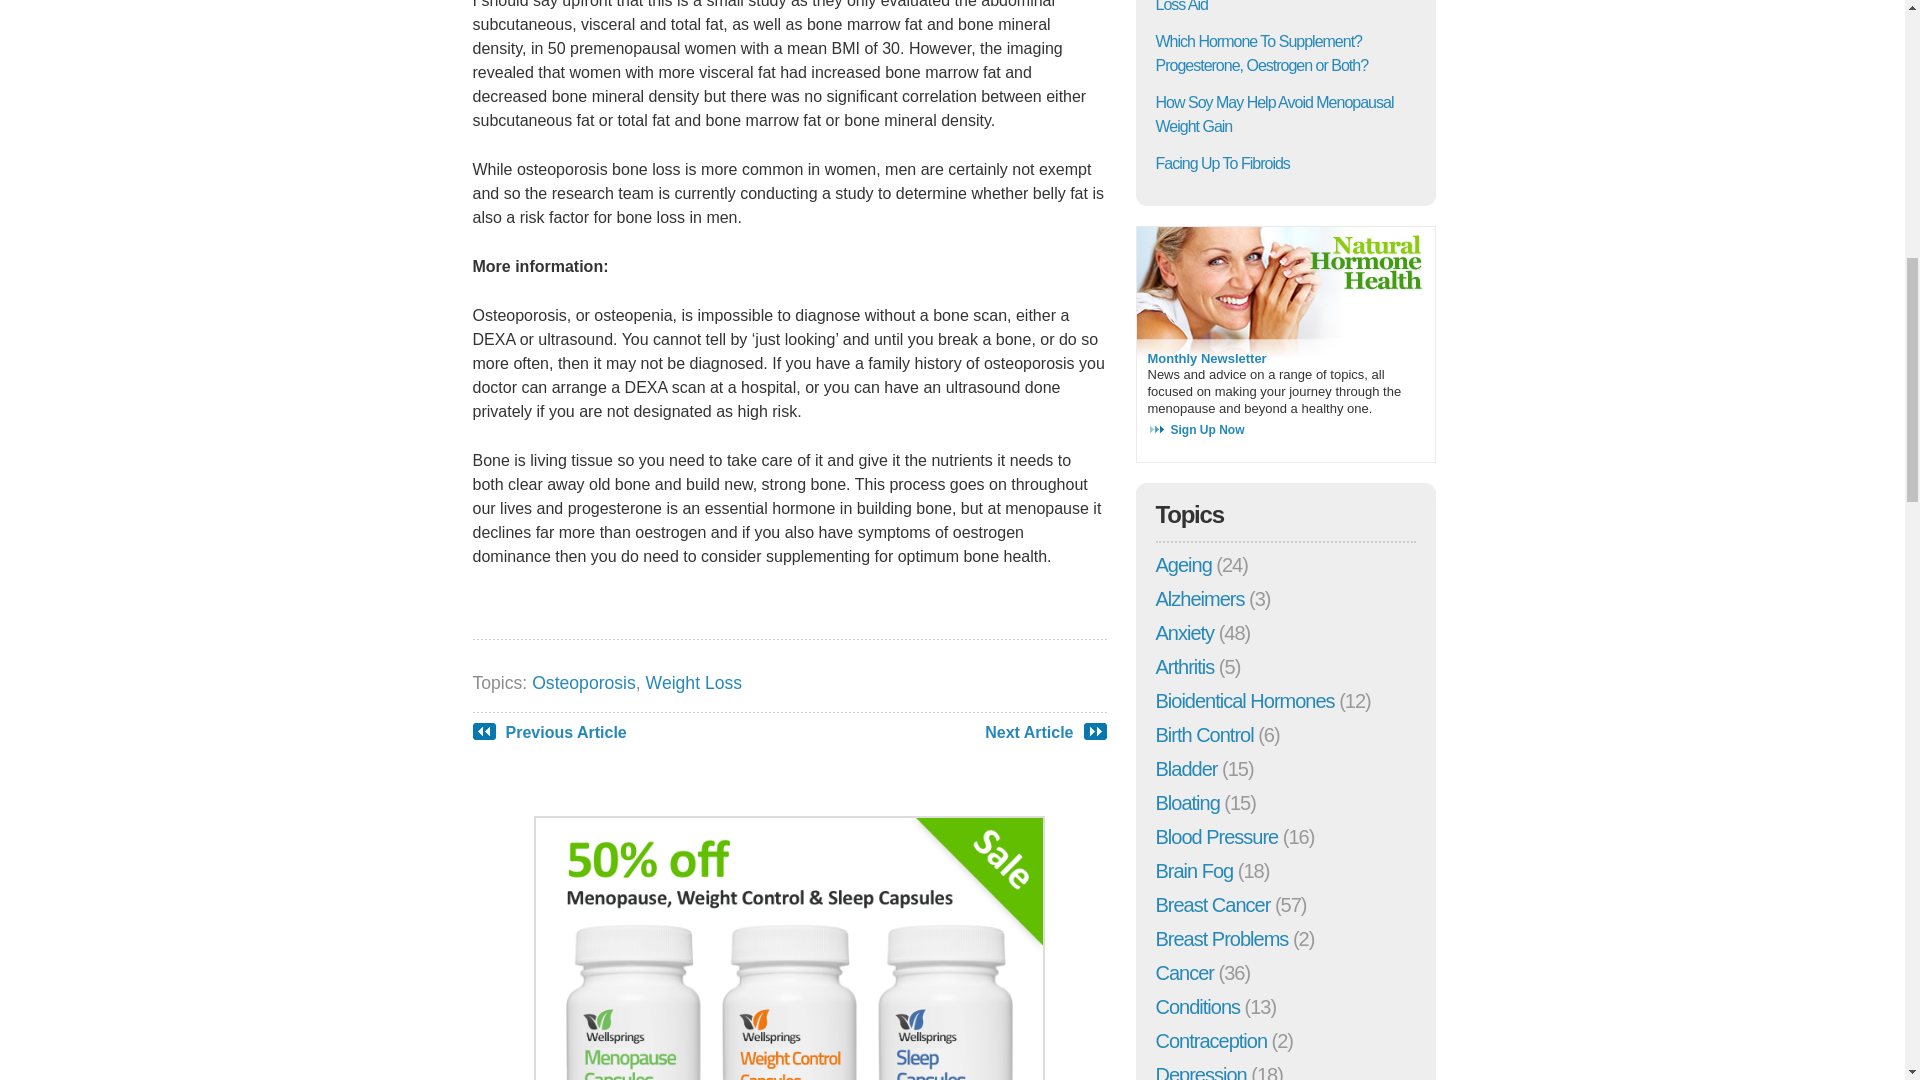 The image size is (1920, 1080). What do you see at coordinates (694, 682) in the screenshot?
I see `Weight Loss` at bounding box center [694, 682].